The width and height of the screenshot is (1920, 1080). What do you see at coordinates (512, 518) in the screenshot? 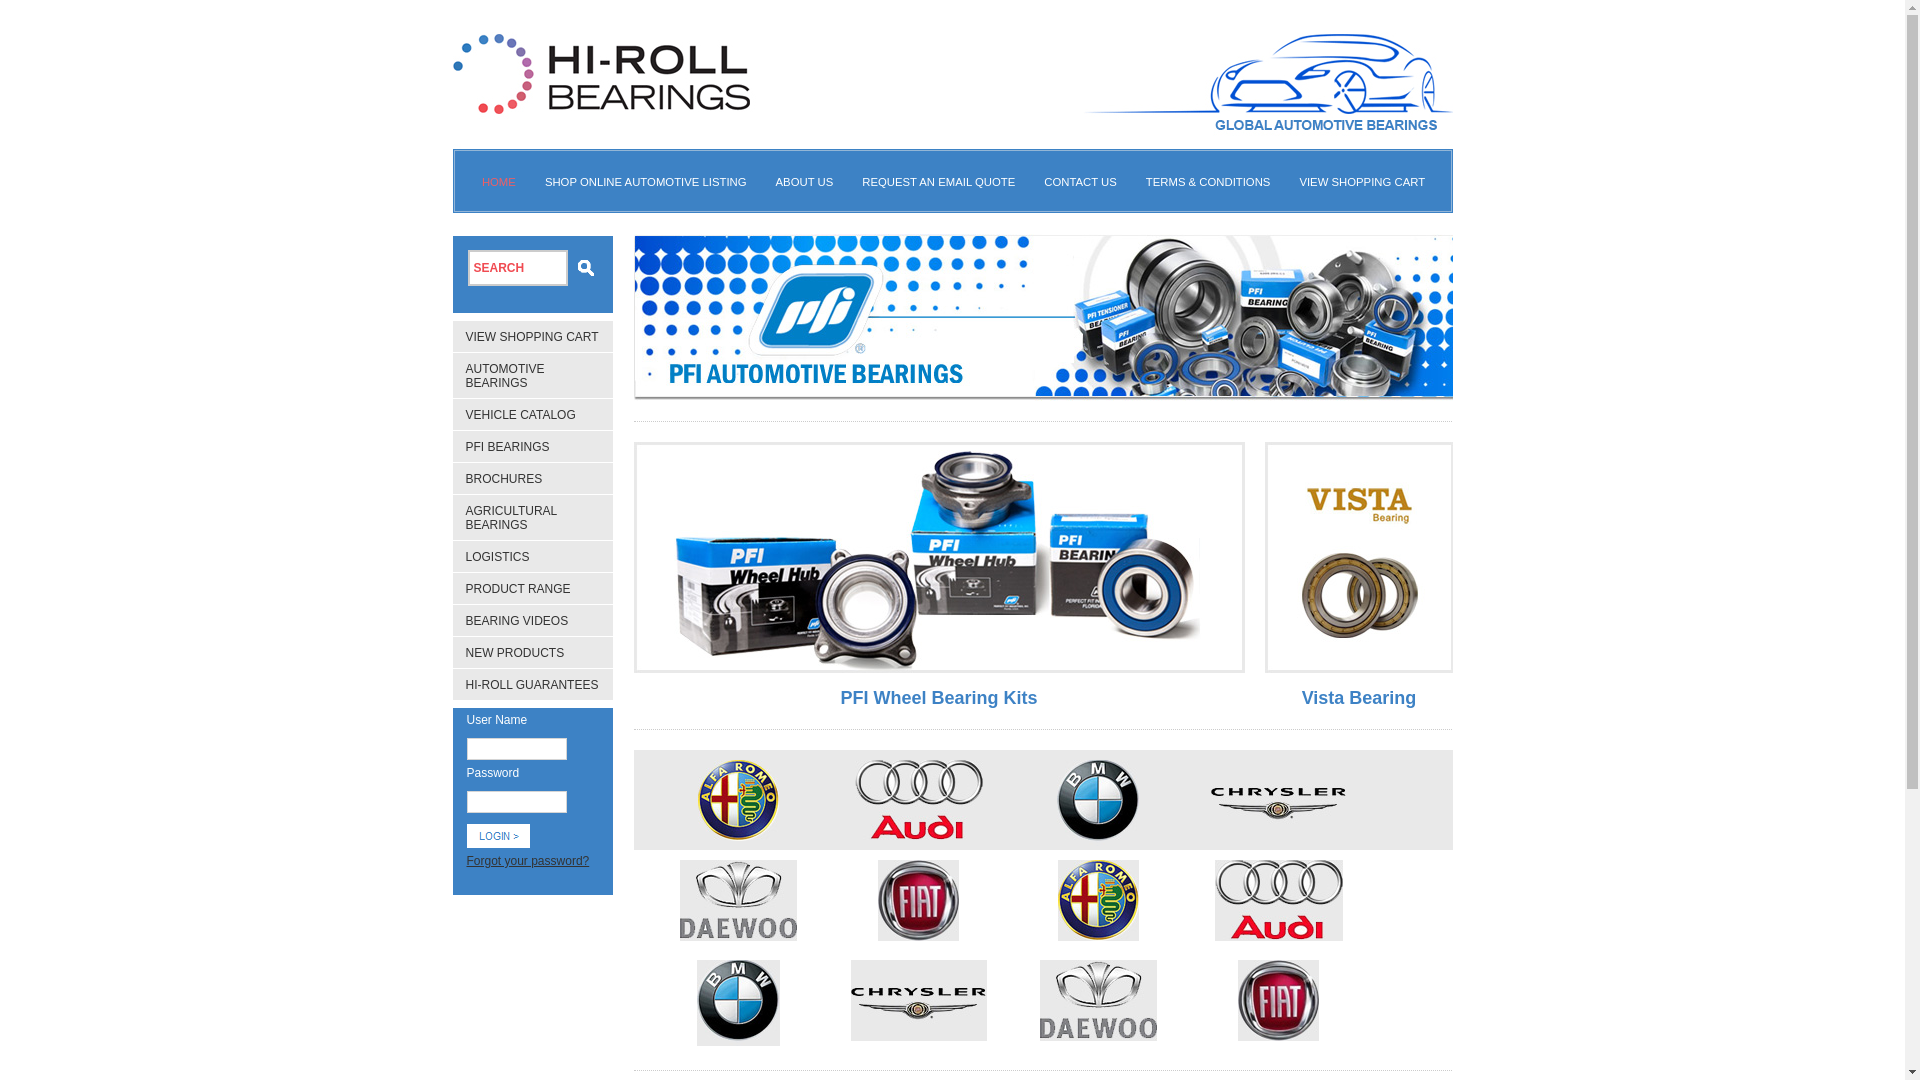
I see `AGRICULTURAL BEARINGS` at bounding box center [512, 518].